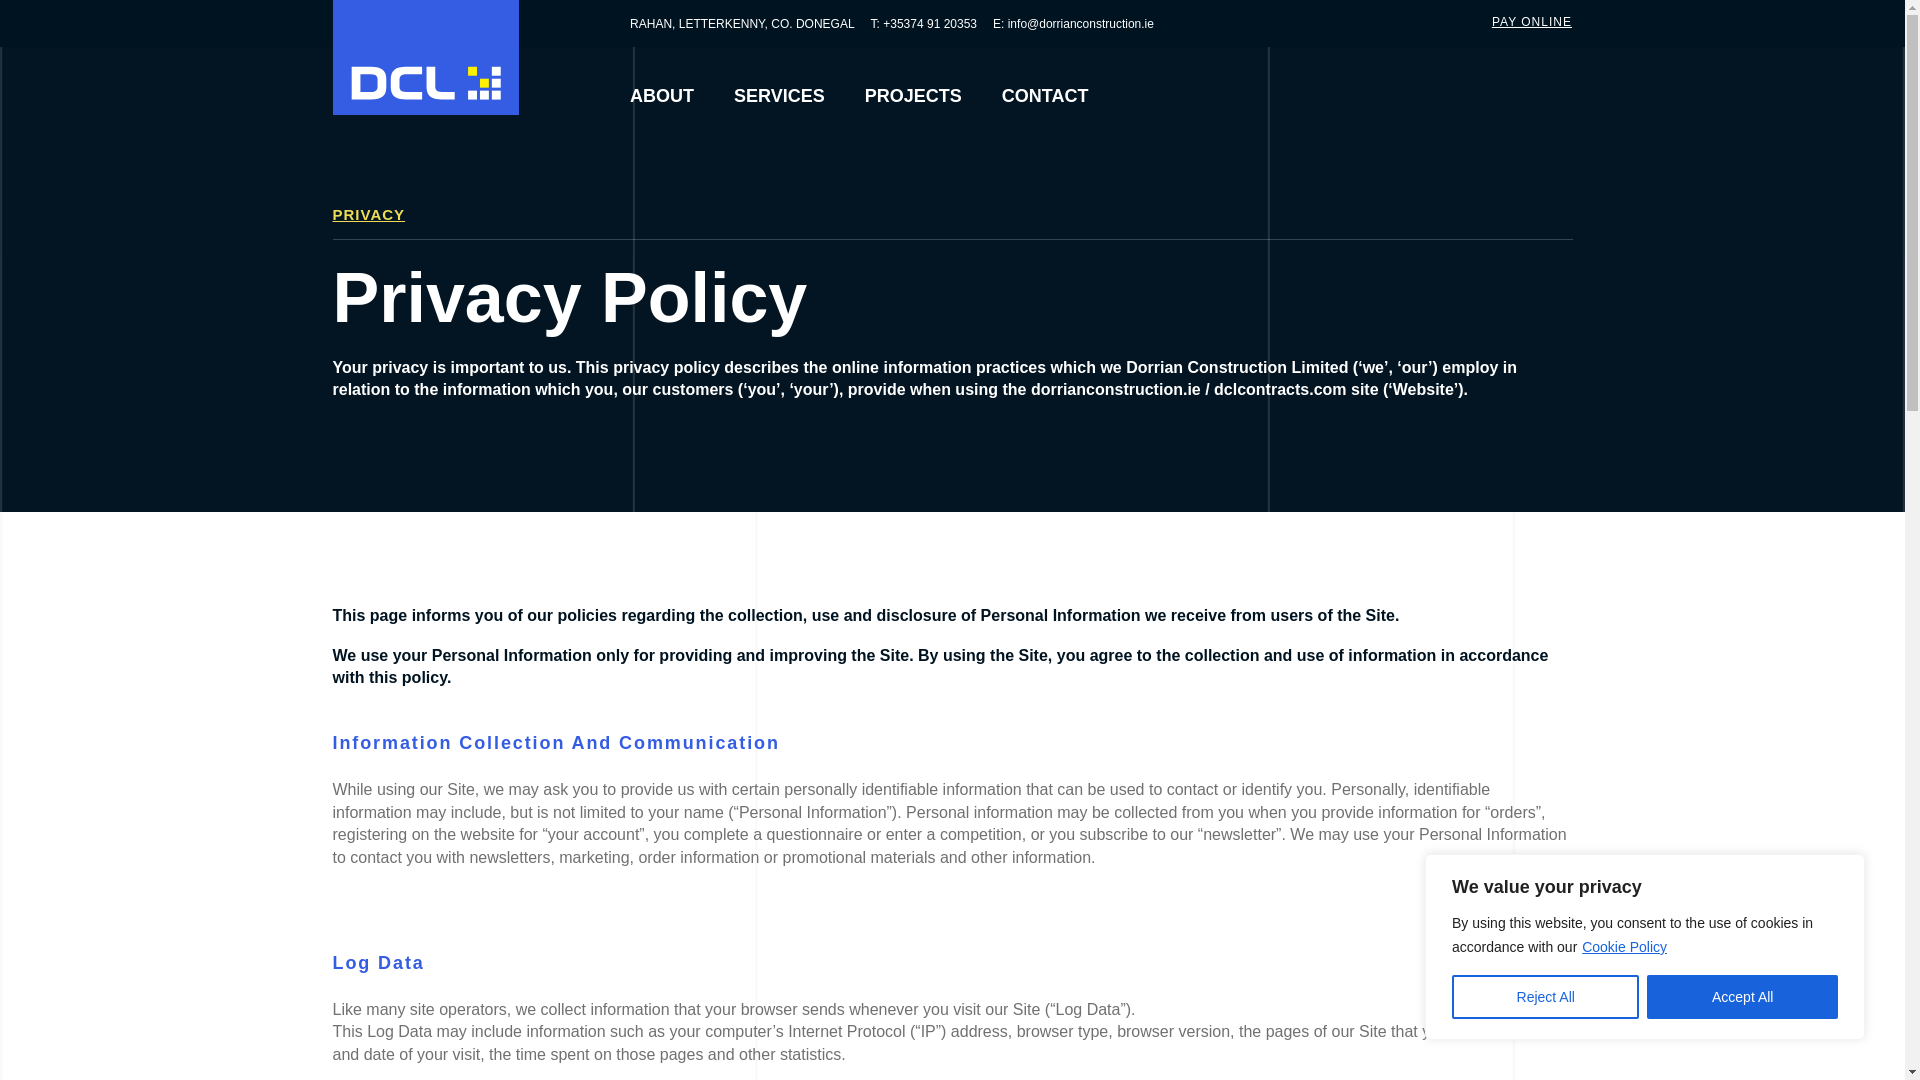 Image resolution: width=1920 pixels, height=1080 pixels. What do you see at coordinates (1045, 95) in the screenshot?
I see `CONTACT` at bounding box center [1045, 95].